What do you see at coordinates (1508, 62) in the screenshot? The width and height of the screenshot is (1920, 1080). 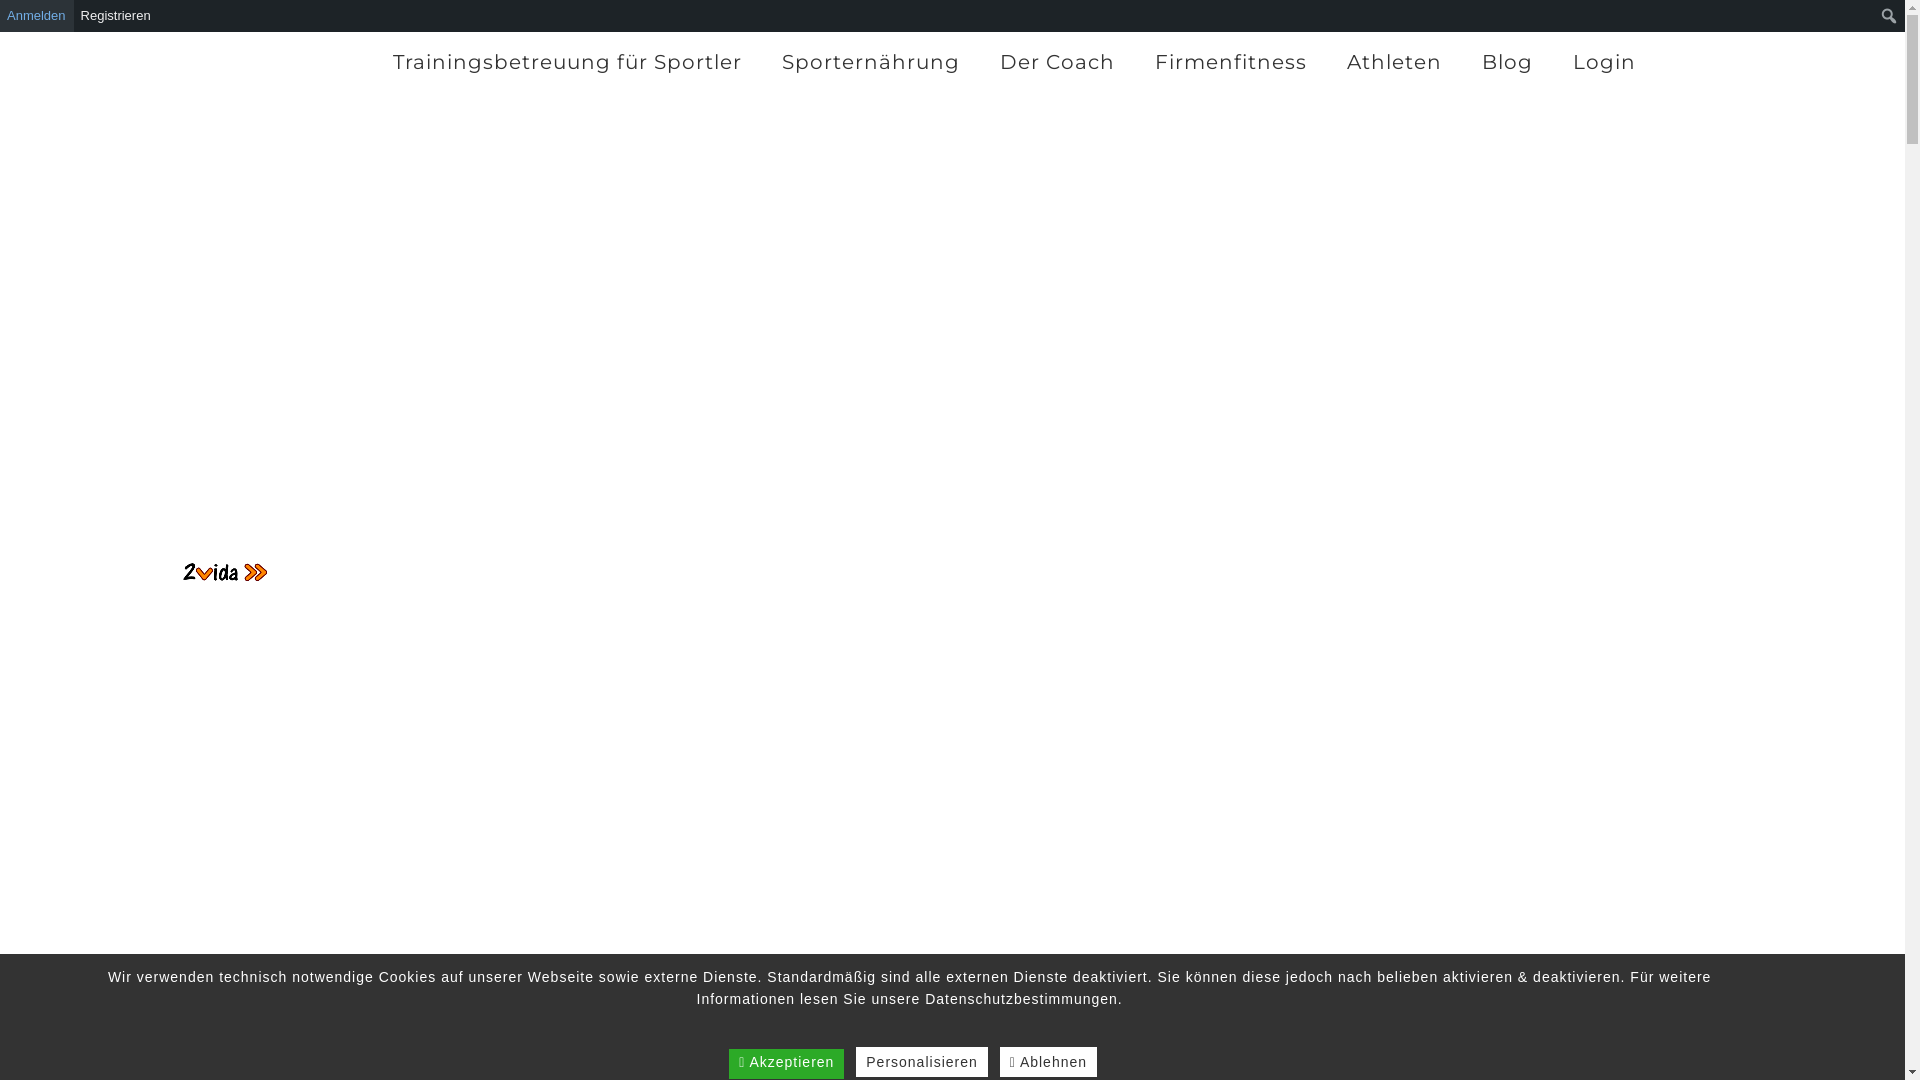 I see `Blog` at bounding box center [1508, 62].